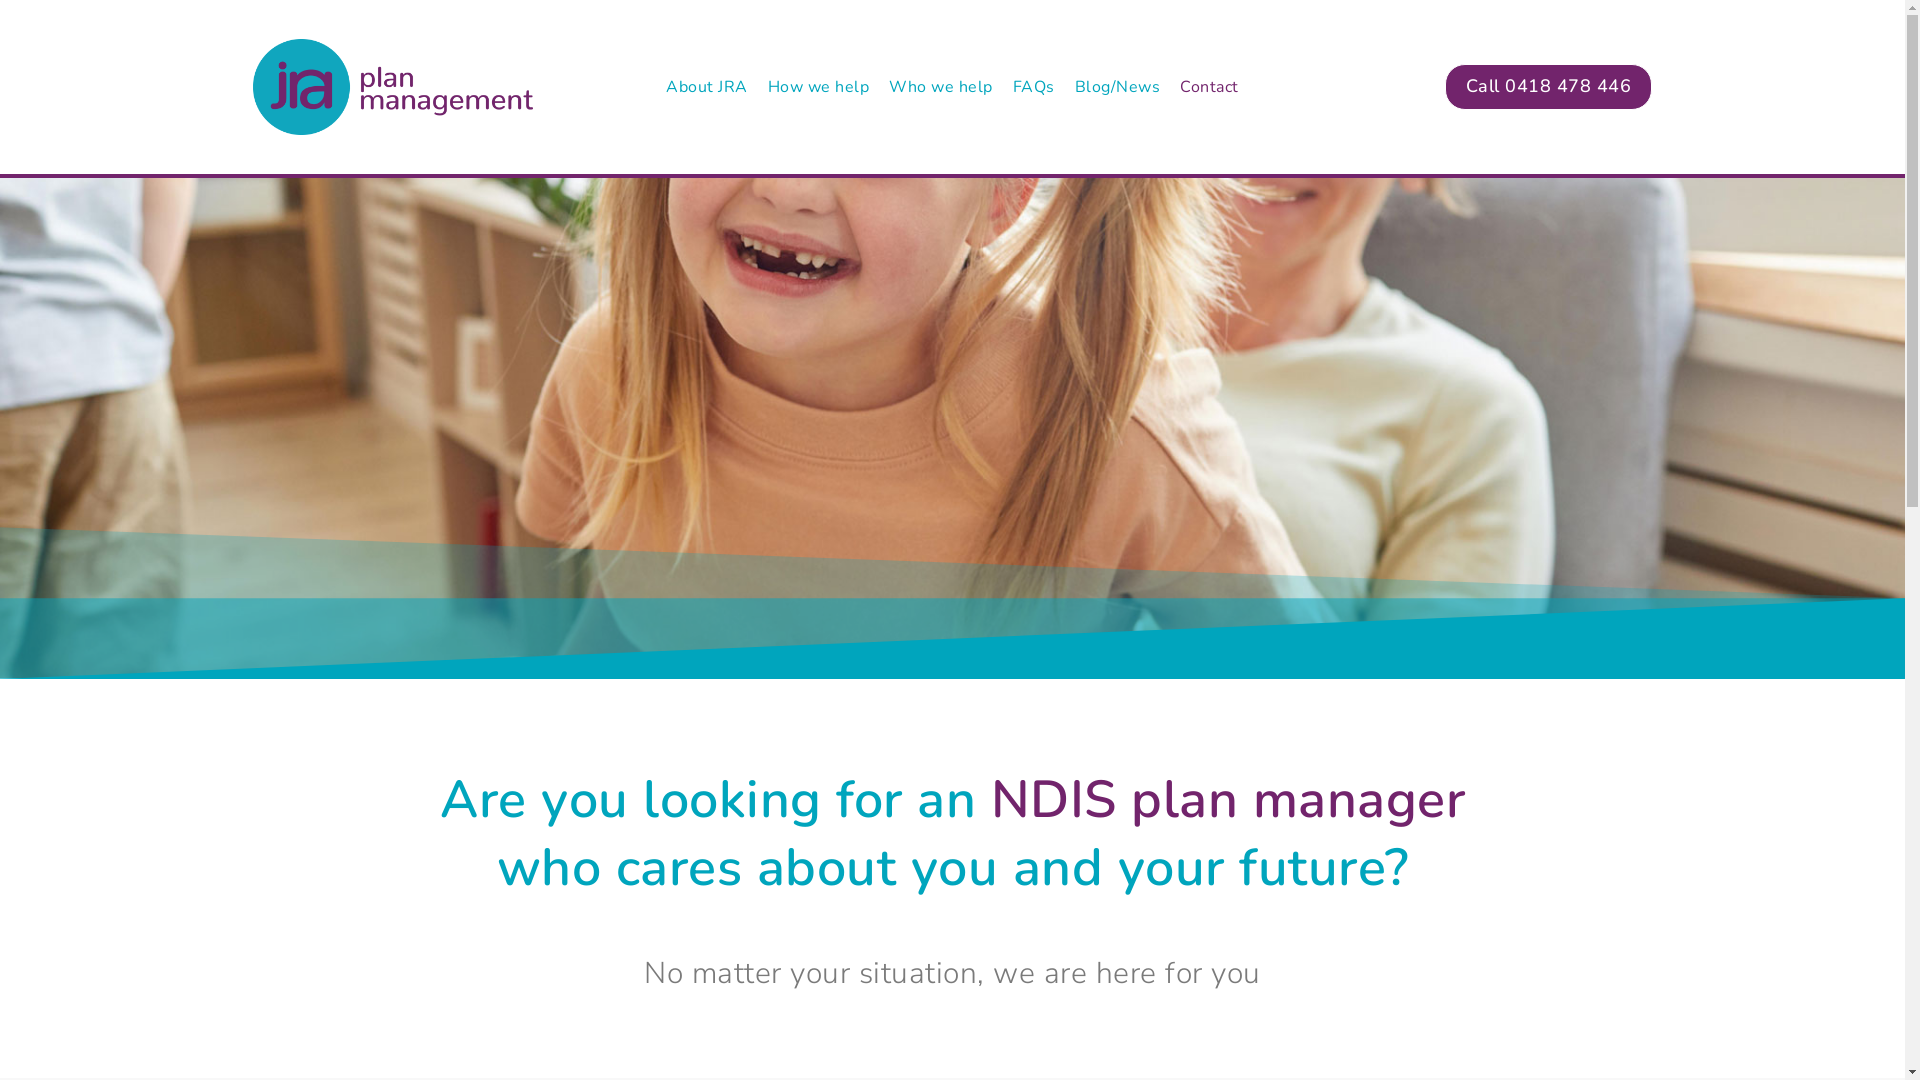 This screenshot has height=1080, width=1920. Describe the element at coordinates (940, 88) in the screenshot. I see `Who we help` at that location.